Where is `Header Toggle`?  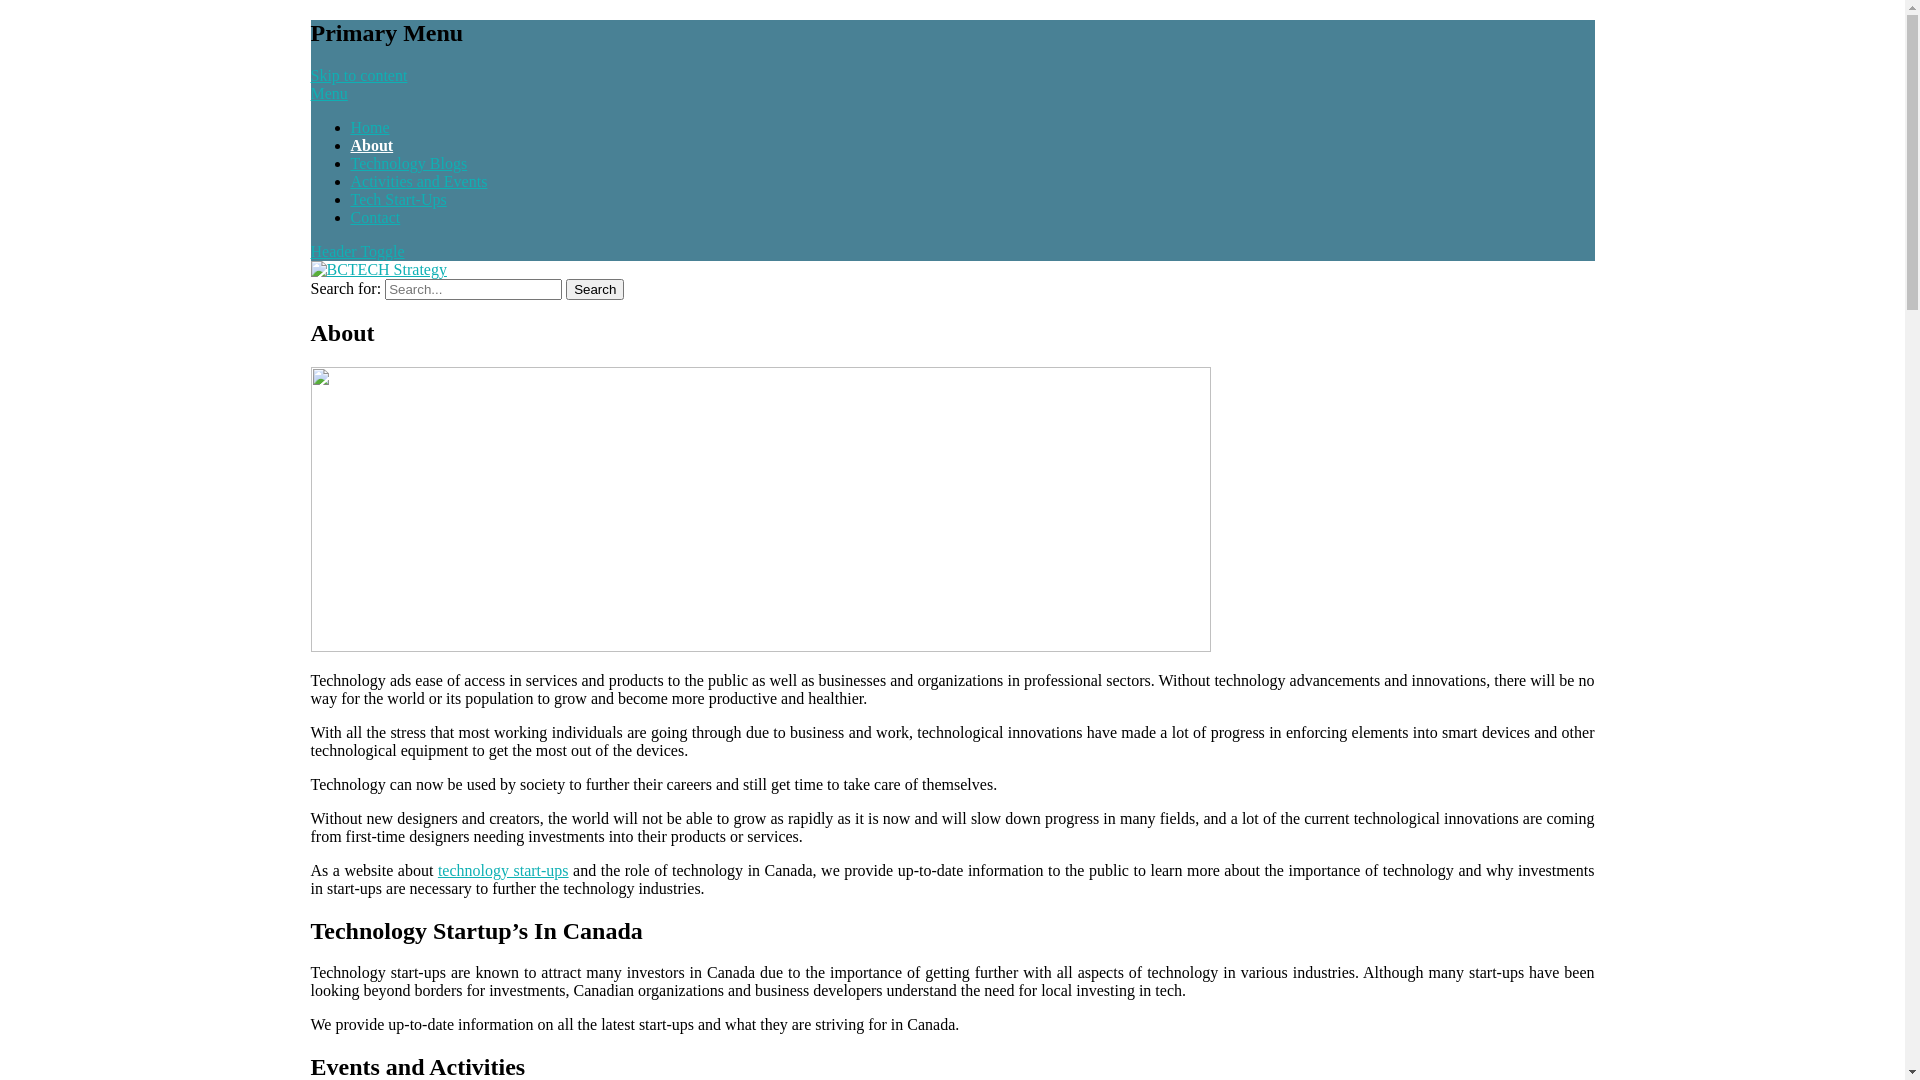
Header Toggle is located at coordinates (357, 252).